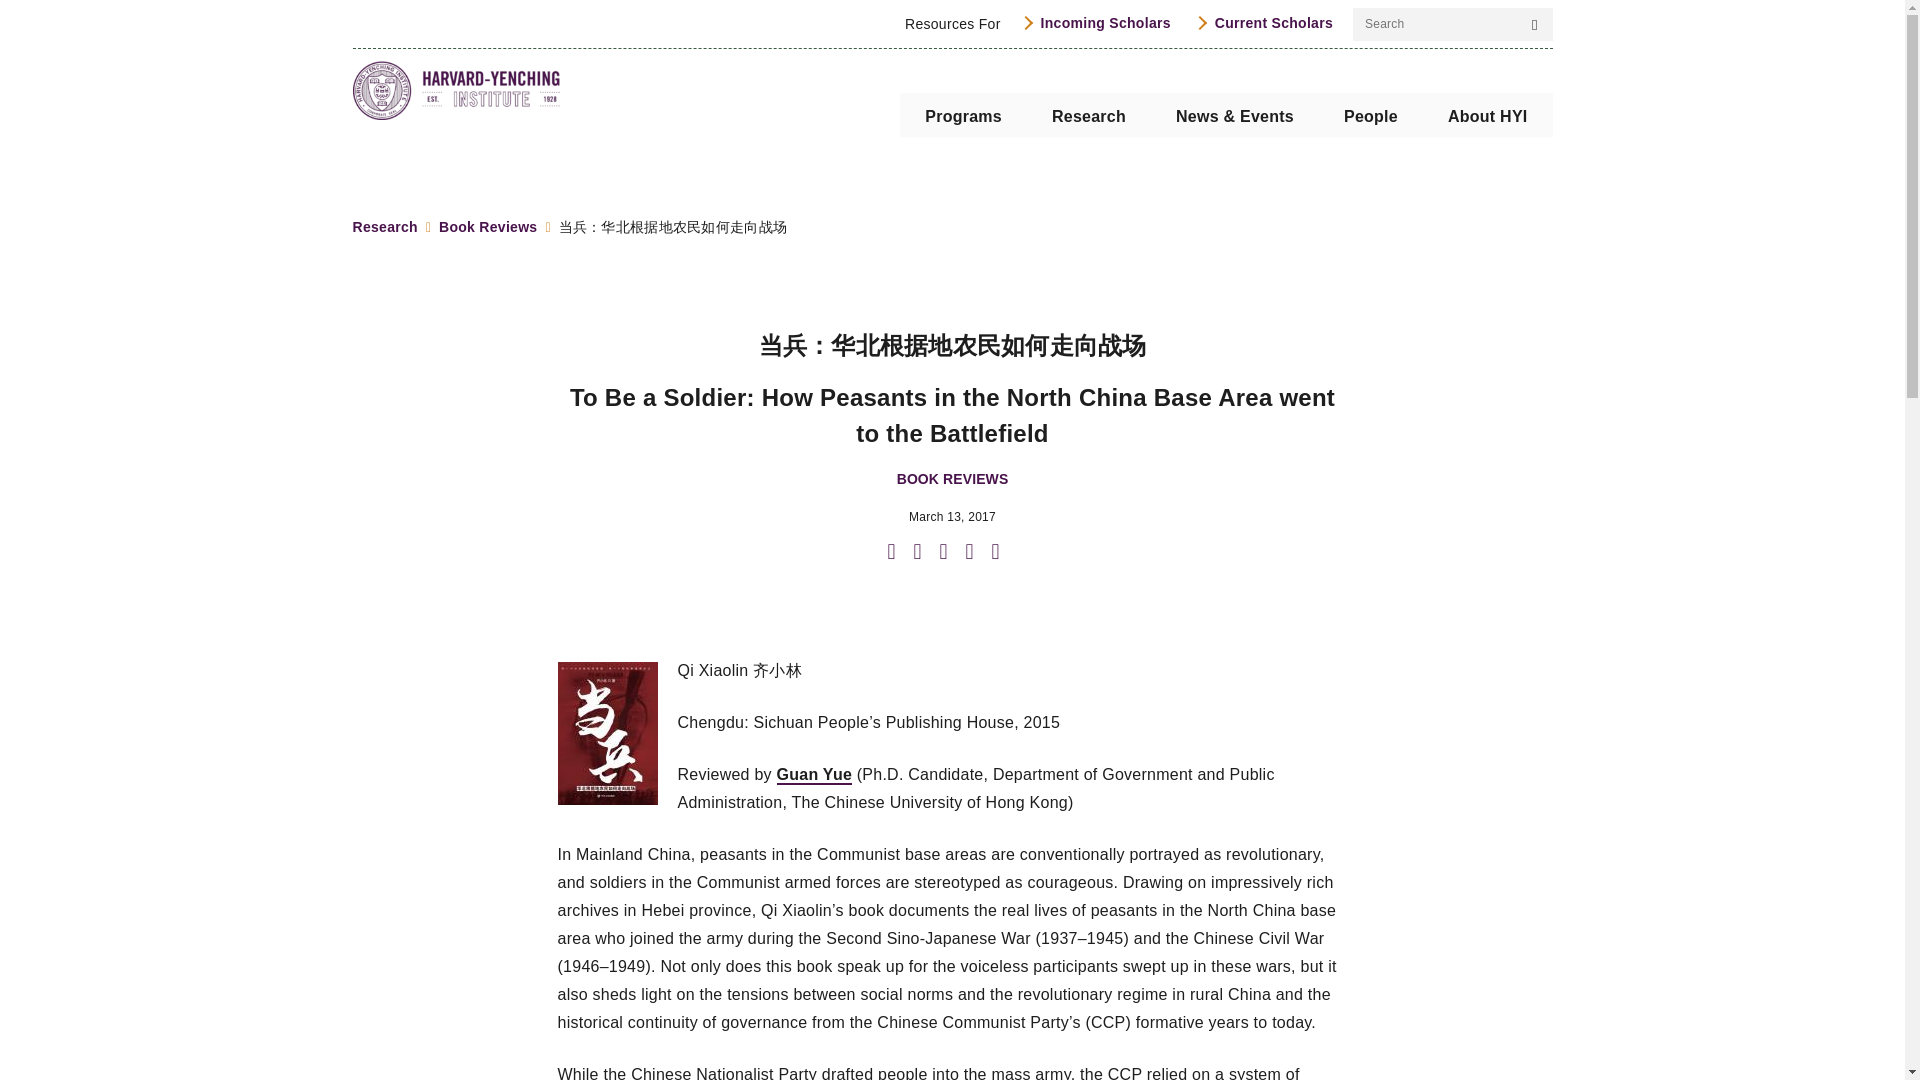 Image resolution: width=1920 pixels, height=1080 pixels. What do you see at coordinates (1088, 114) in the screenshot?
I see `Research` at bounding box center [1088, 114].